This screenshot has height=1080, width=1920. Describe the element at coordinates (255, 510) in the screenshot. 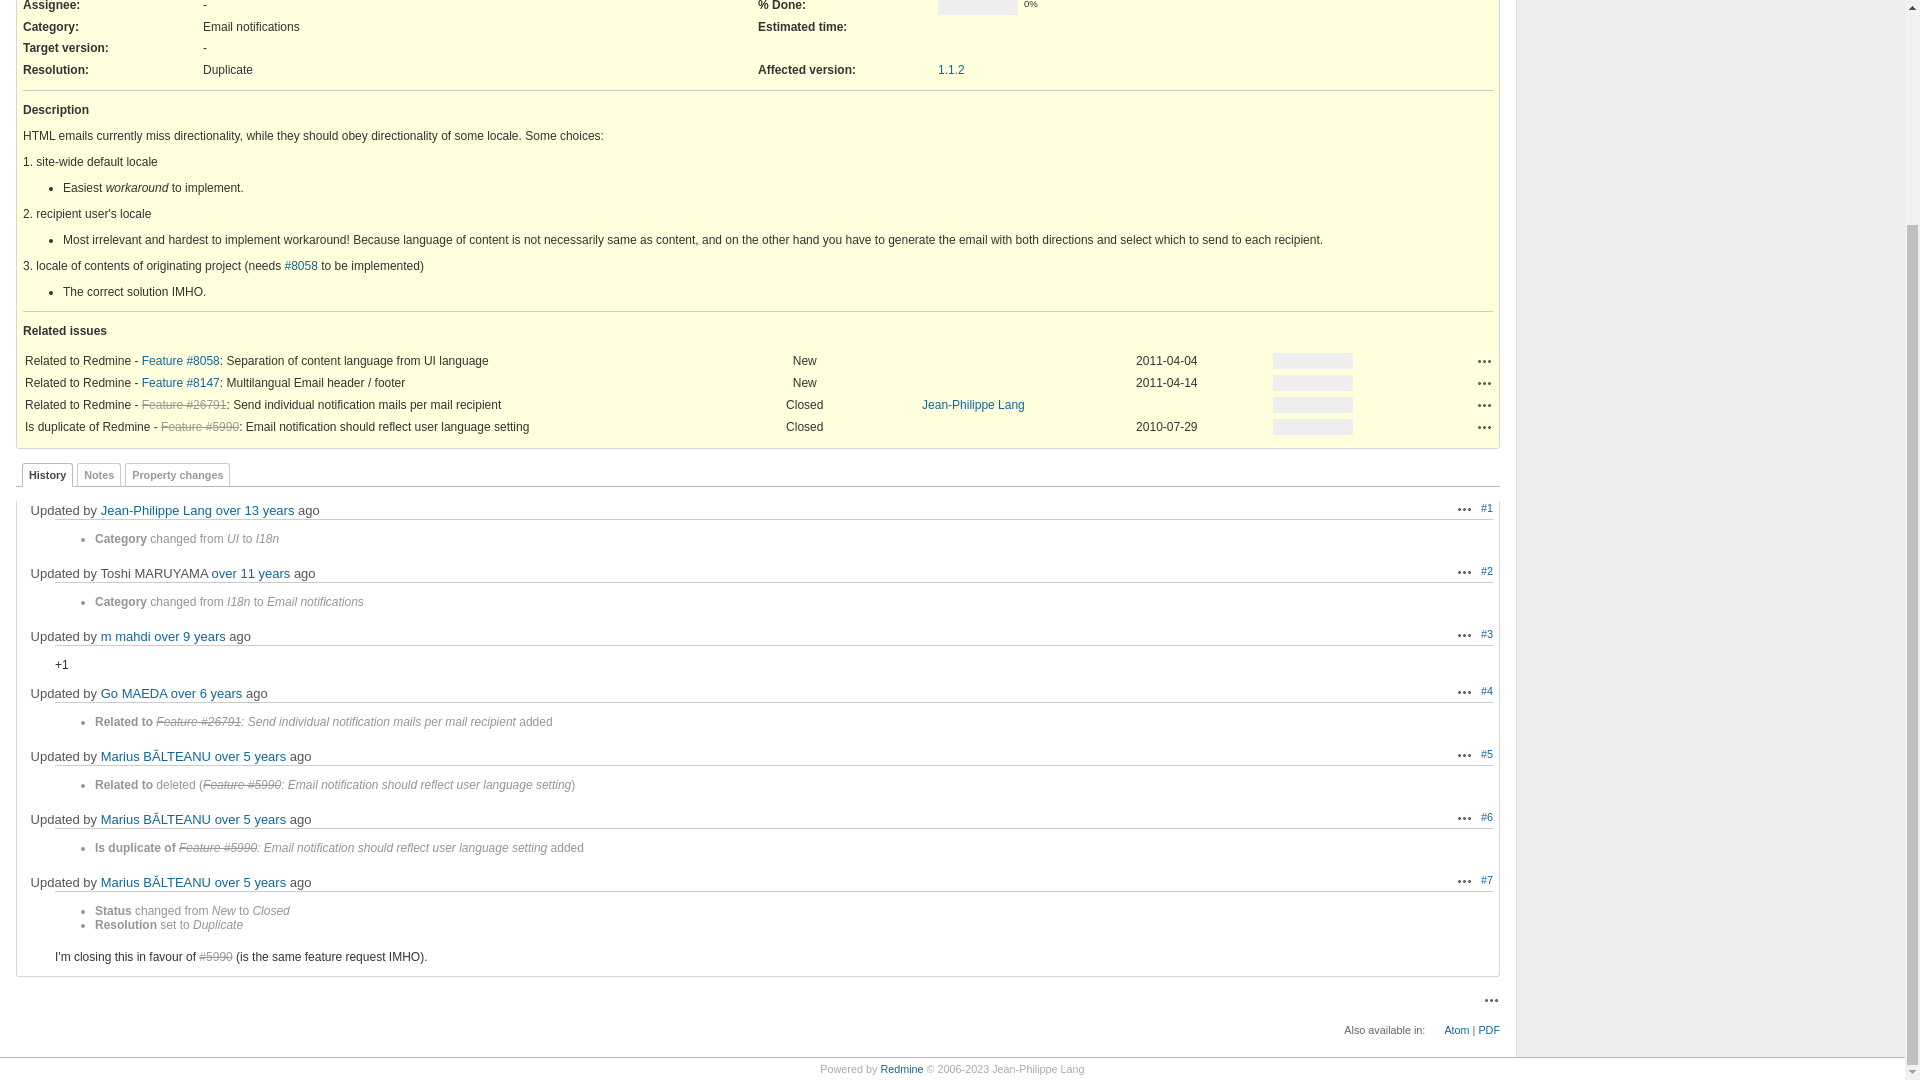

I see `2011-04-13 11:35` at that location.